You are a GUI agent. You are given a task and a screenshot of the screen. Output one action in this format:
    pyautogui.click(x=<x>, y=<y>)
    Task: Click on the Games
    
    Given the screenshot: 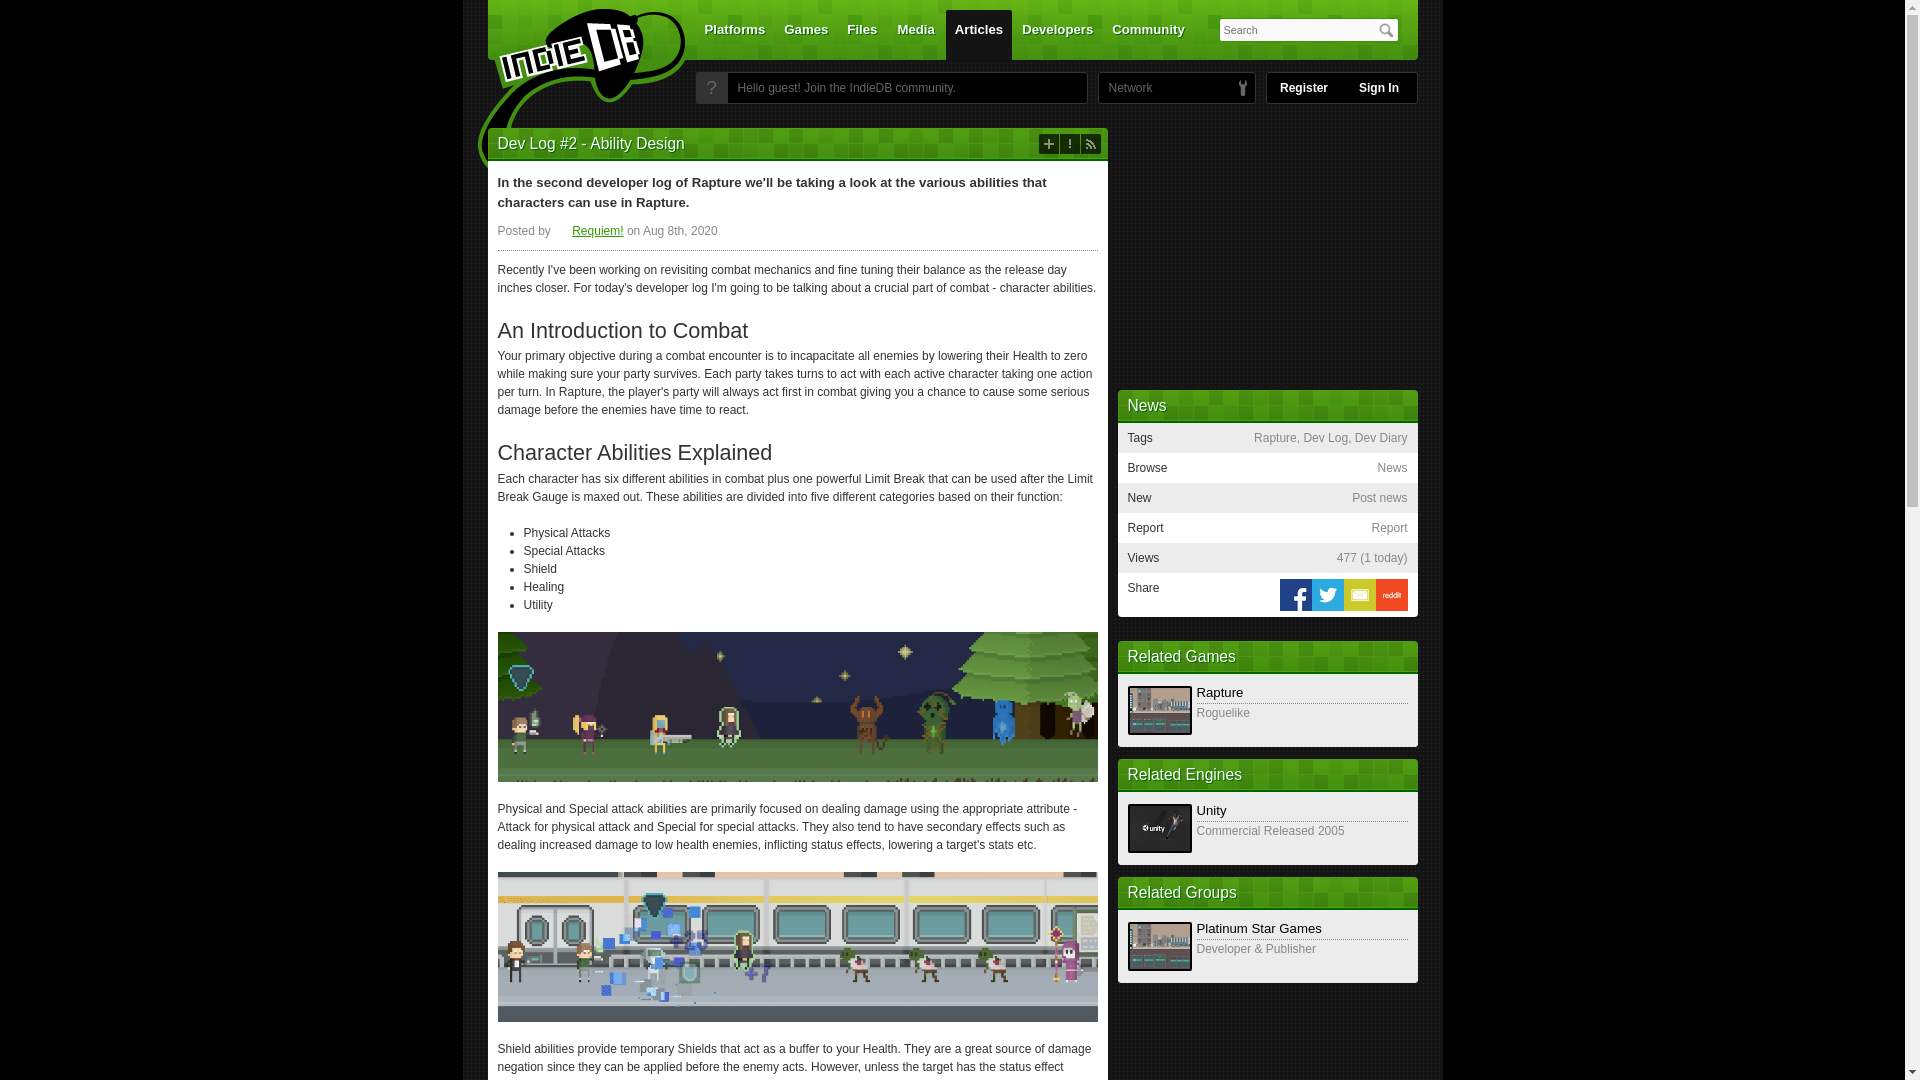 What is the action you would take?
    pyautogui.click(x=806, y=34)
    